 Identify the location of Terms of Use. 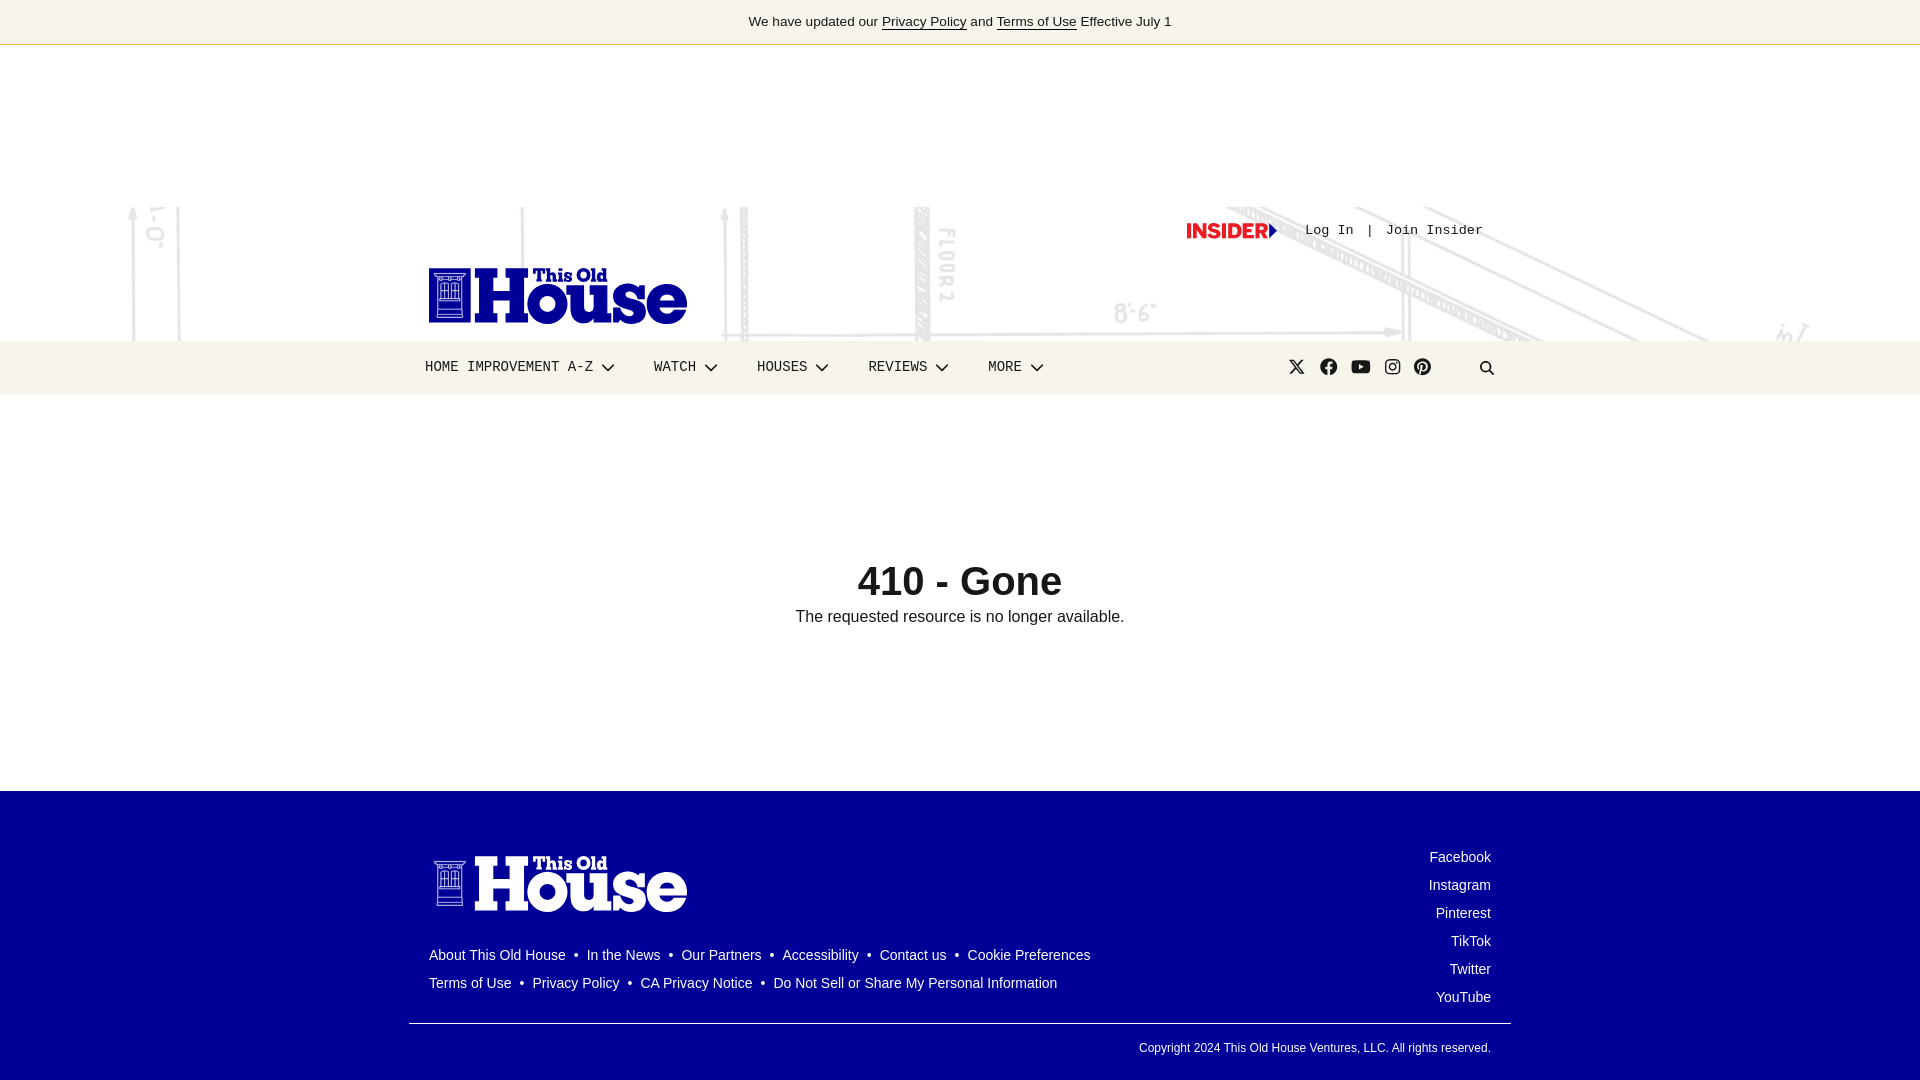
(1036, 22).